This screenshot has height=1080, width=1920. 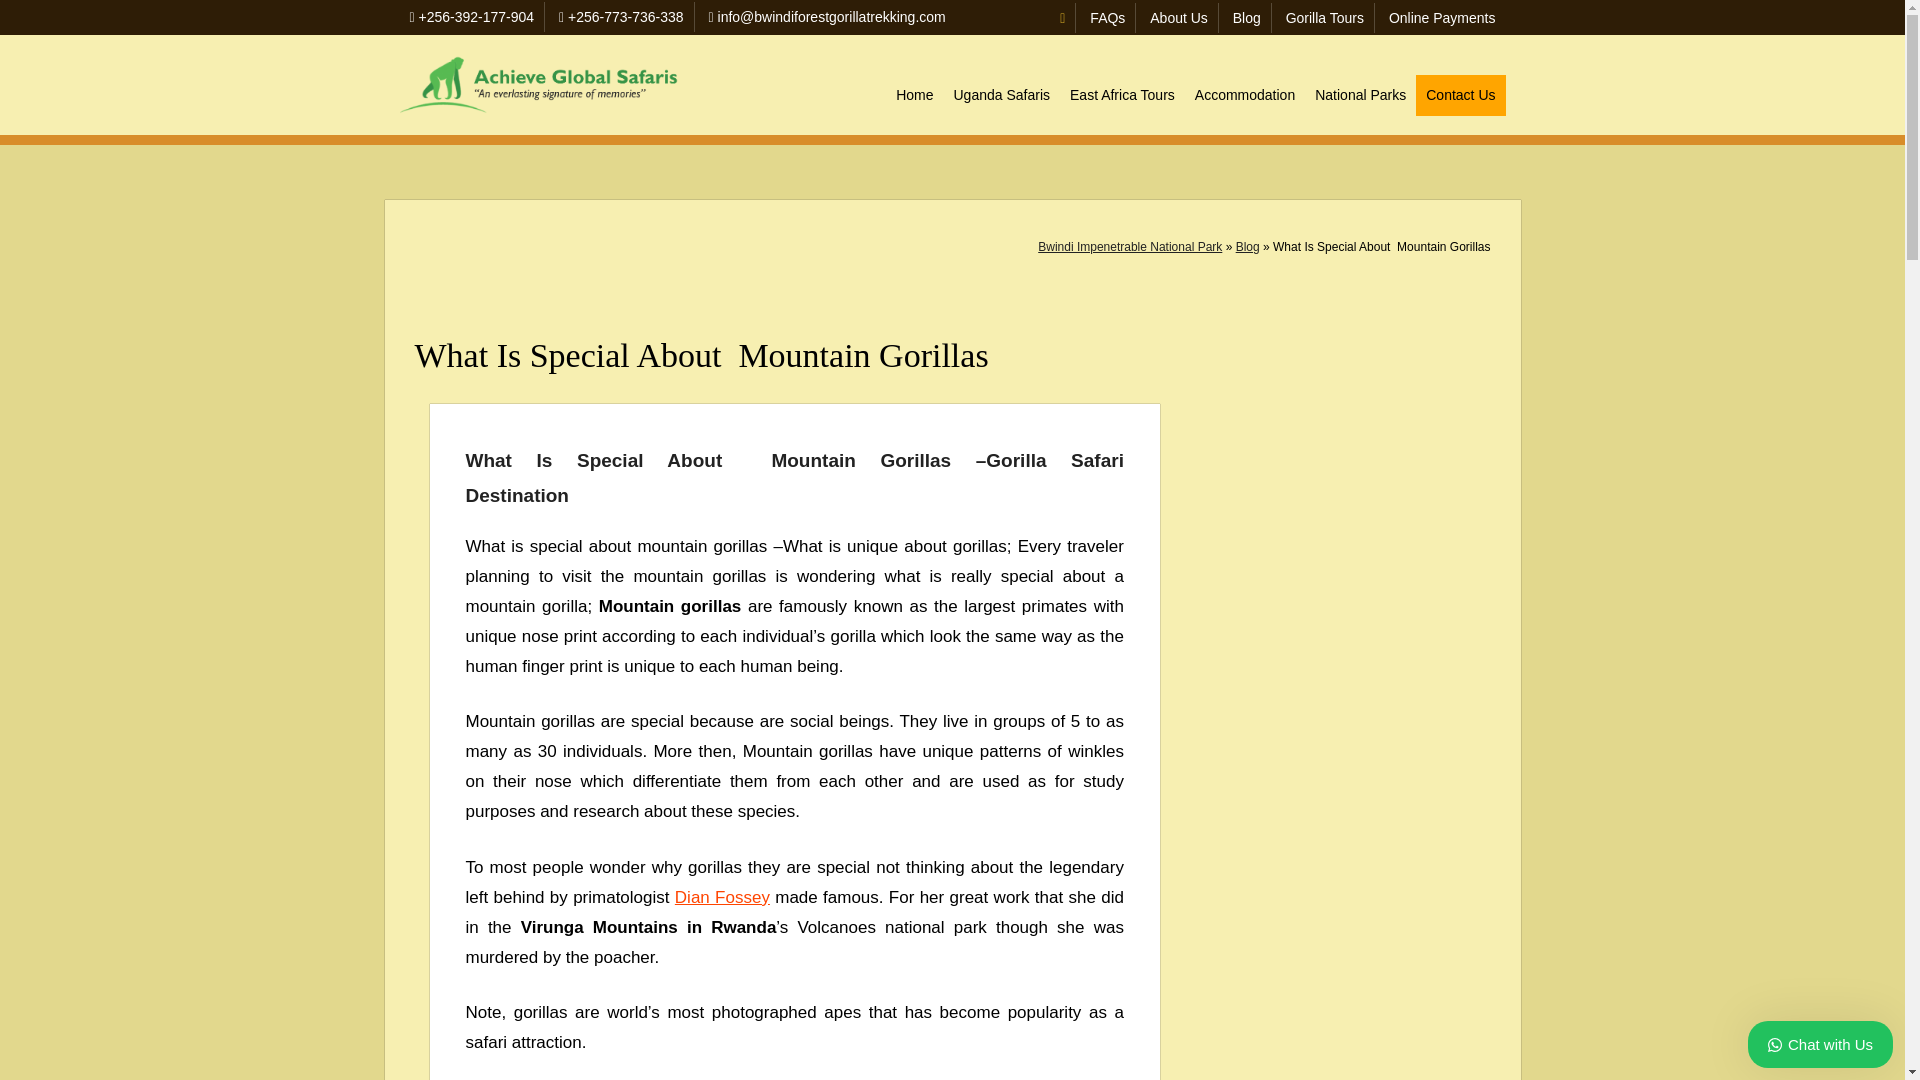 I want to click on East Africa Tours, so click(x=1122, y=94).